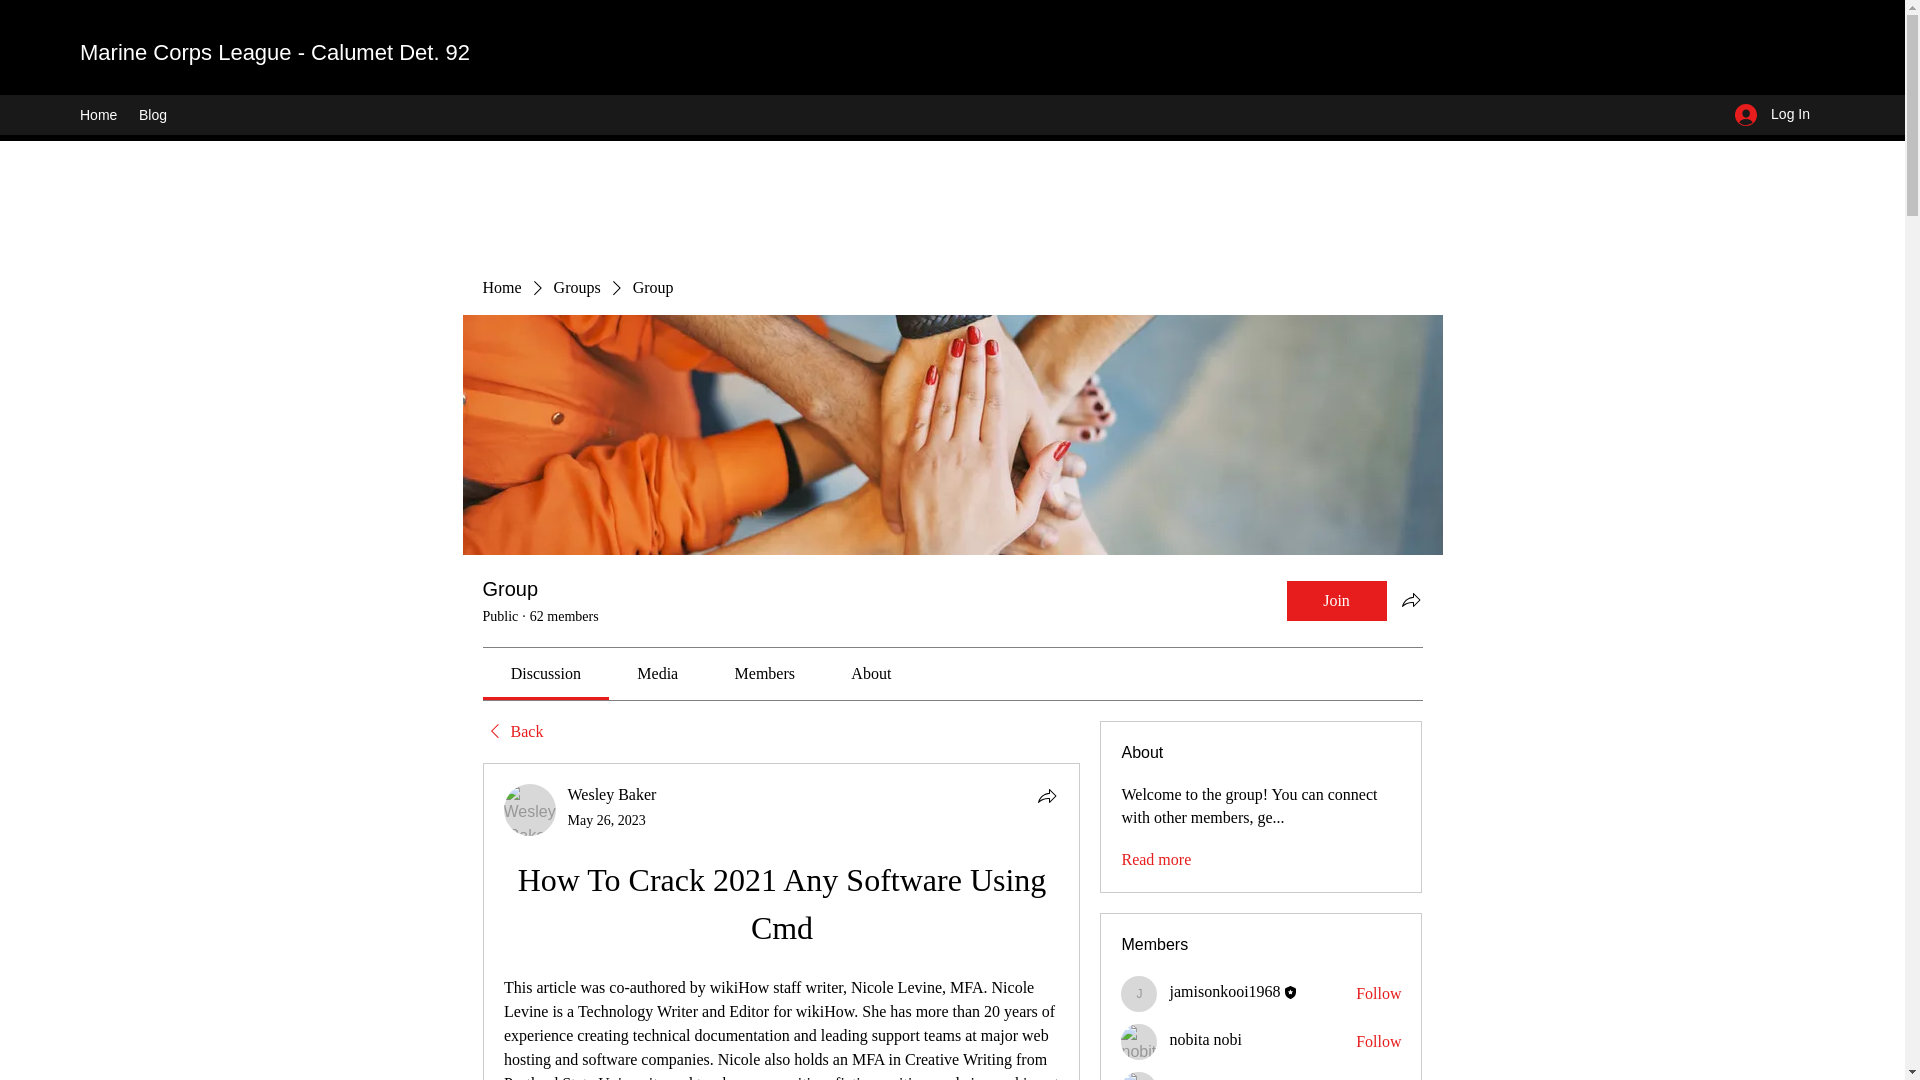 This screenshot has width=1920, height=1080. I want to click on nobita nobi, so click(1204, 1039).